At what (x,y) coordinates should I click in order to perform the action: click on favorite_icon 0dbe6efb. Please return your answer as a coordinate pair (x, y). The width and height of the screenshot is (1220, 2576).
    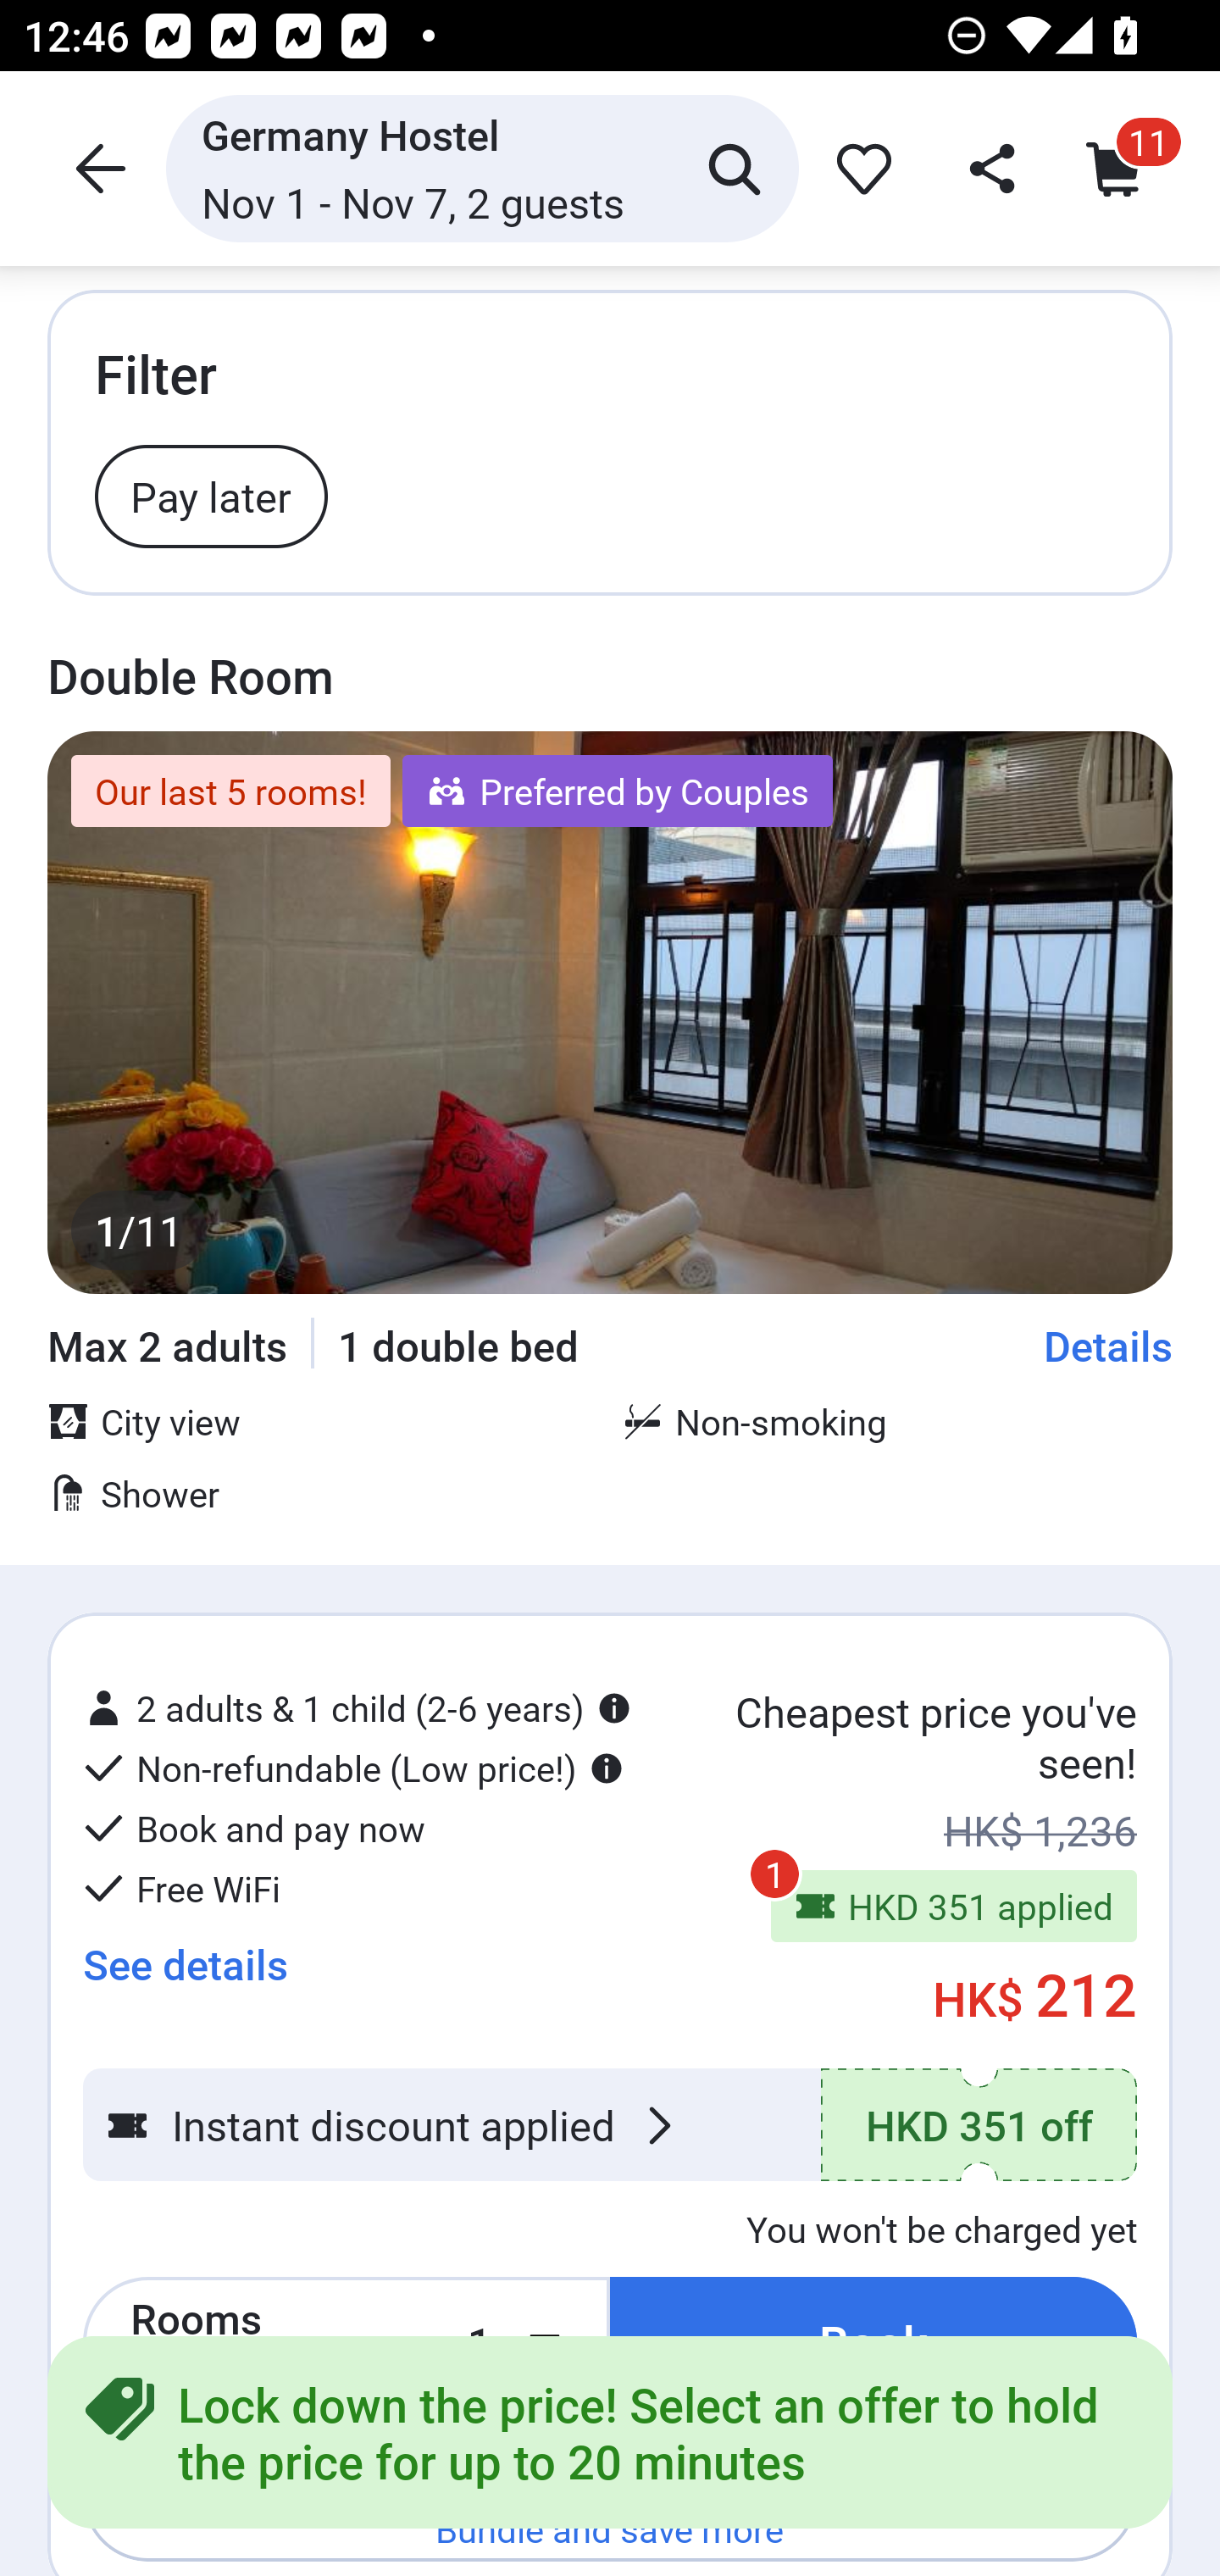
    Looking at the image, I should click on (858, 168).